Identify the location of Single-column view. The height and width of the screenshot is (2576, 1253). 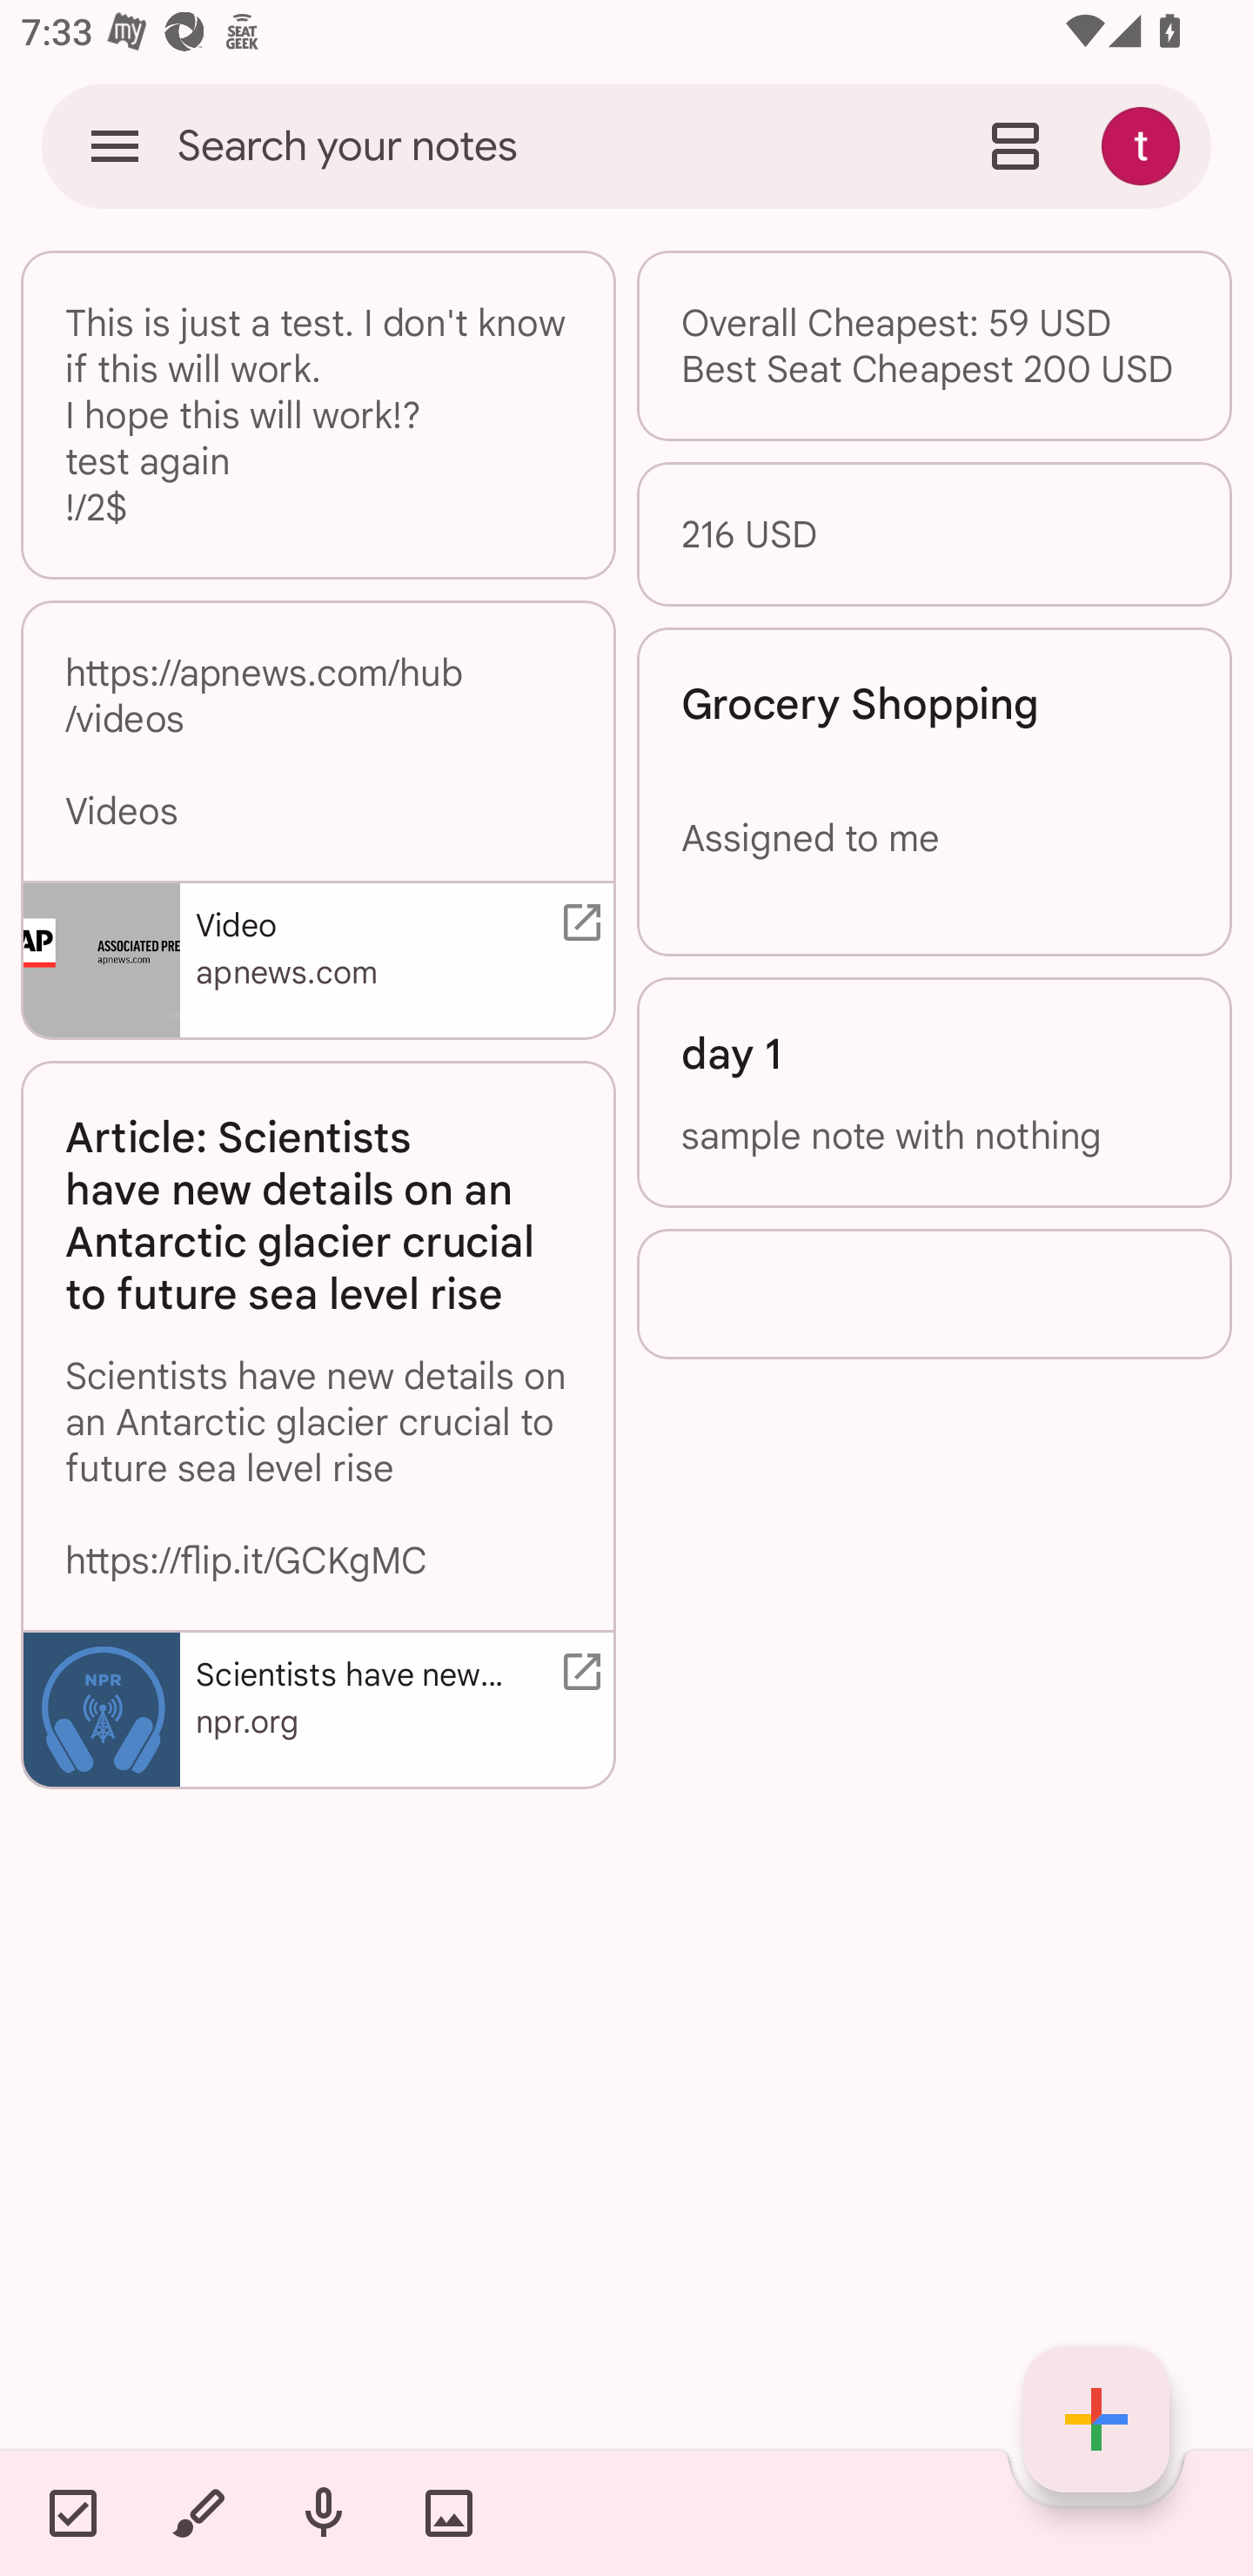
(1015, 144).